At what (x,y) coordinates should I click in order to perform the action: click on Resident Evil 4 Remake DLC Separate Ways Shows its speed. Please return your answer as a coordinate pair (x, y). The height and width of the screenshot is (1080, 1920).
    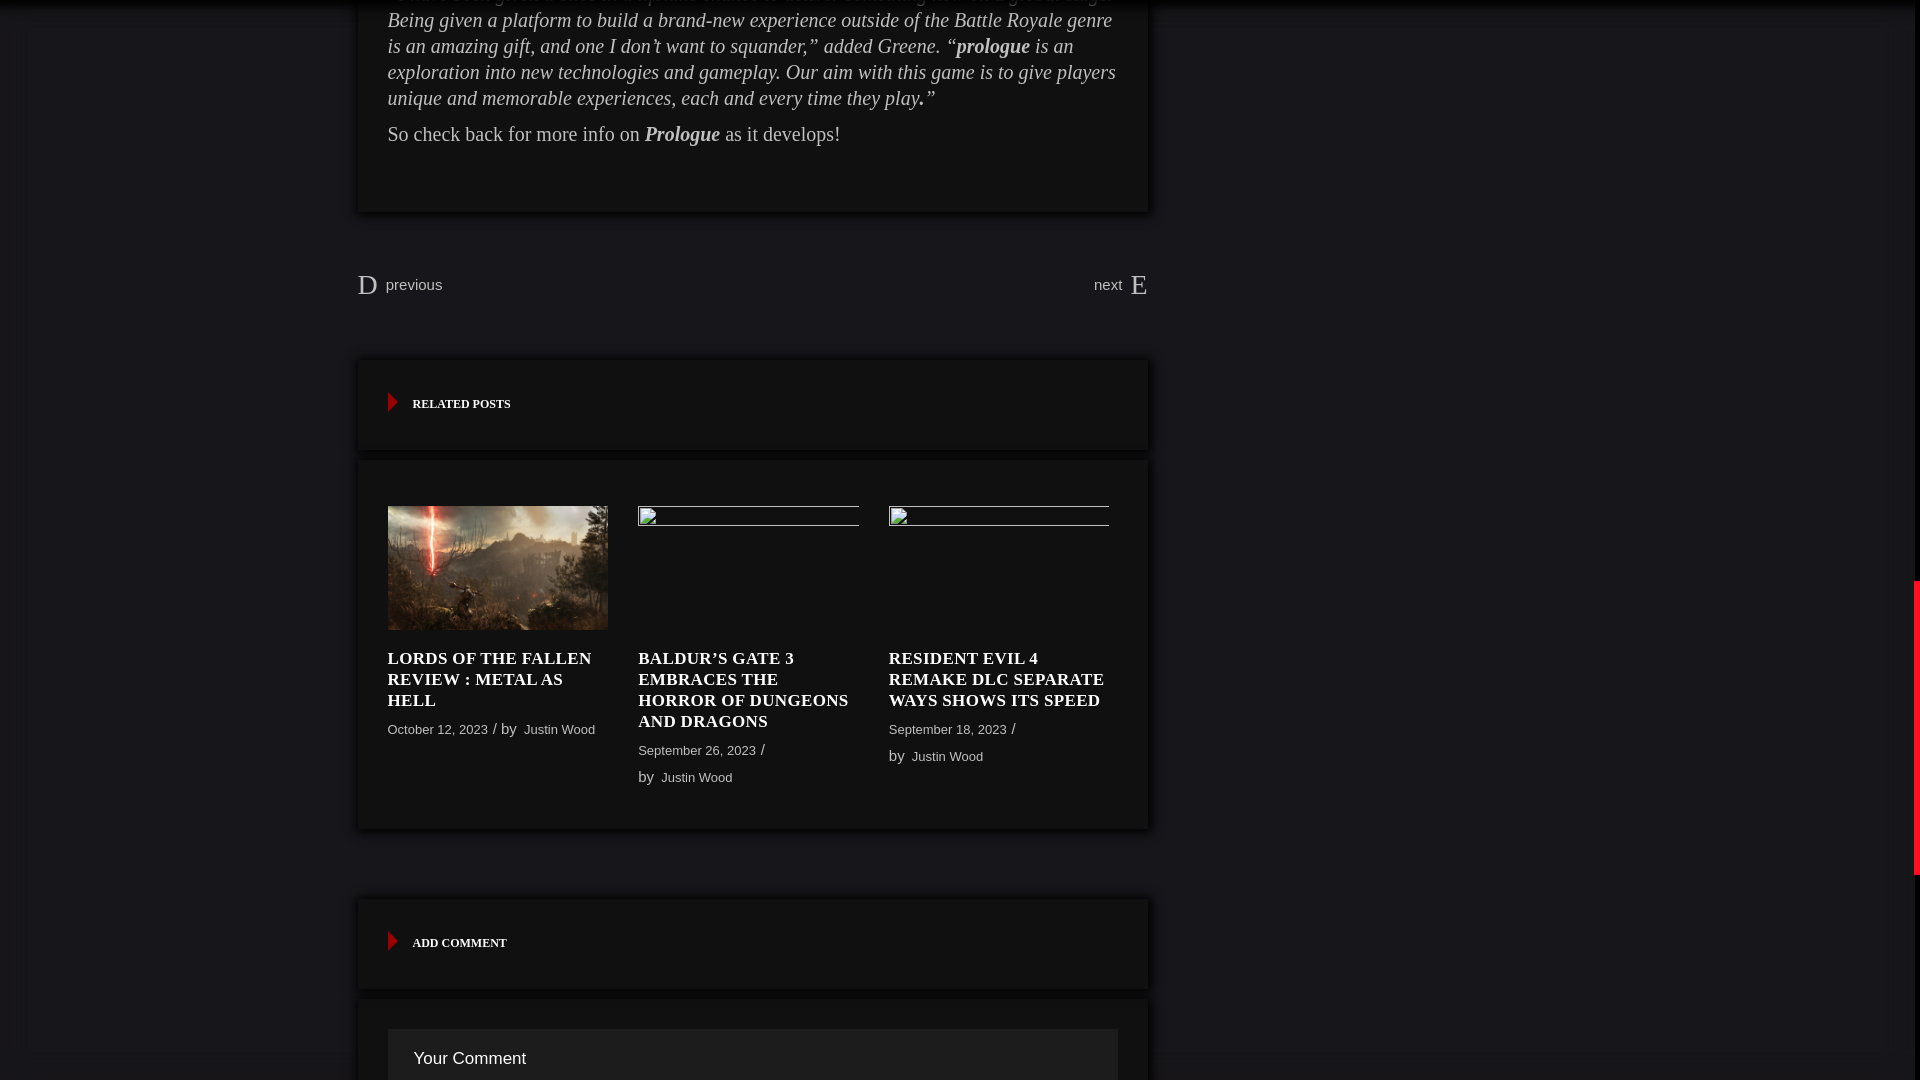
    Looking at the image, I should click on (998, 568).